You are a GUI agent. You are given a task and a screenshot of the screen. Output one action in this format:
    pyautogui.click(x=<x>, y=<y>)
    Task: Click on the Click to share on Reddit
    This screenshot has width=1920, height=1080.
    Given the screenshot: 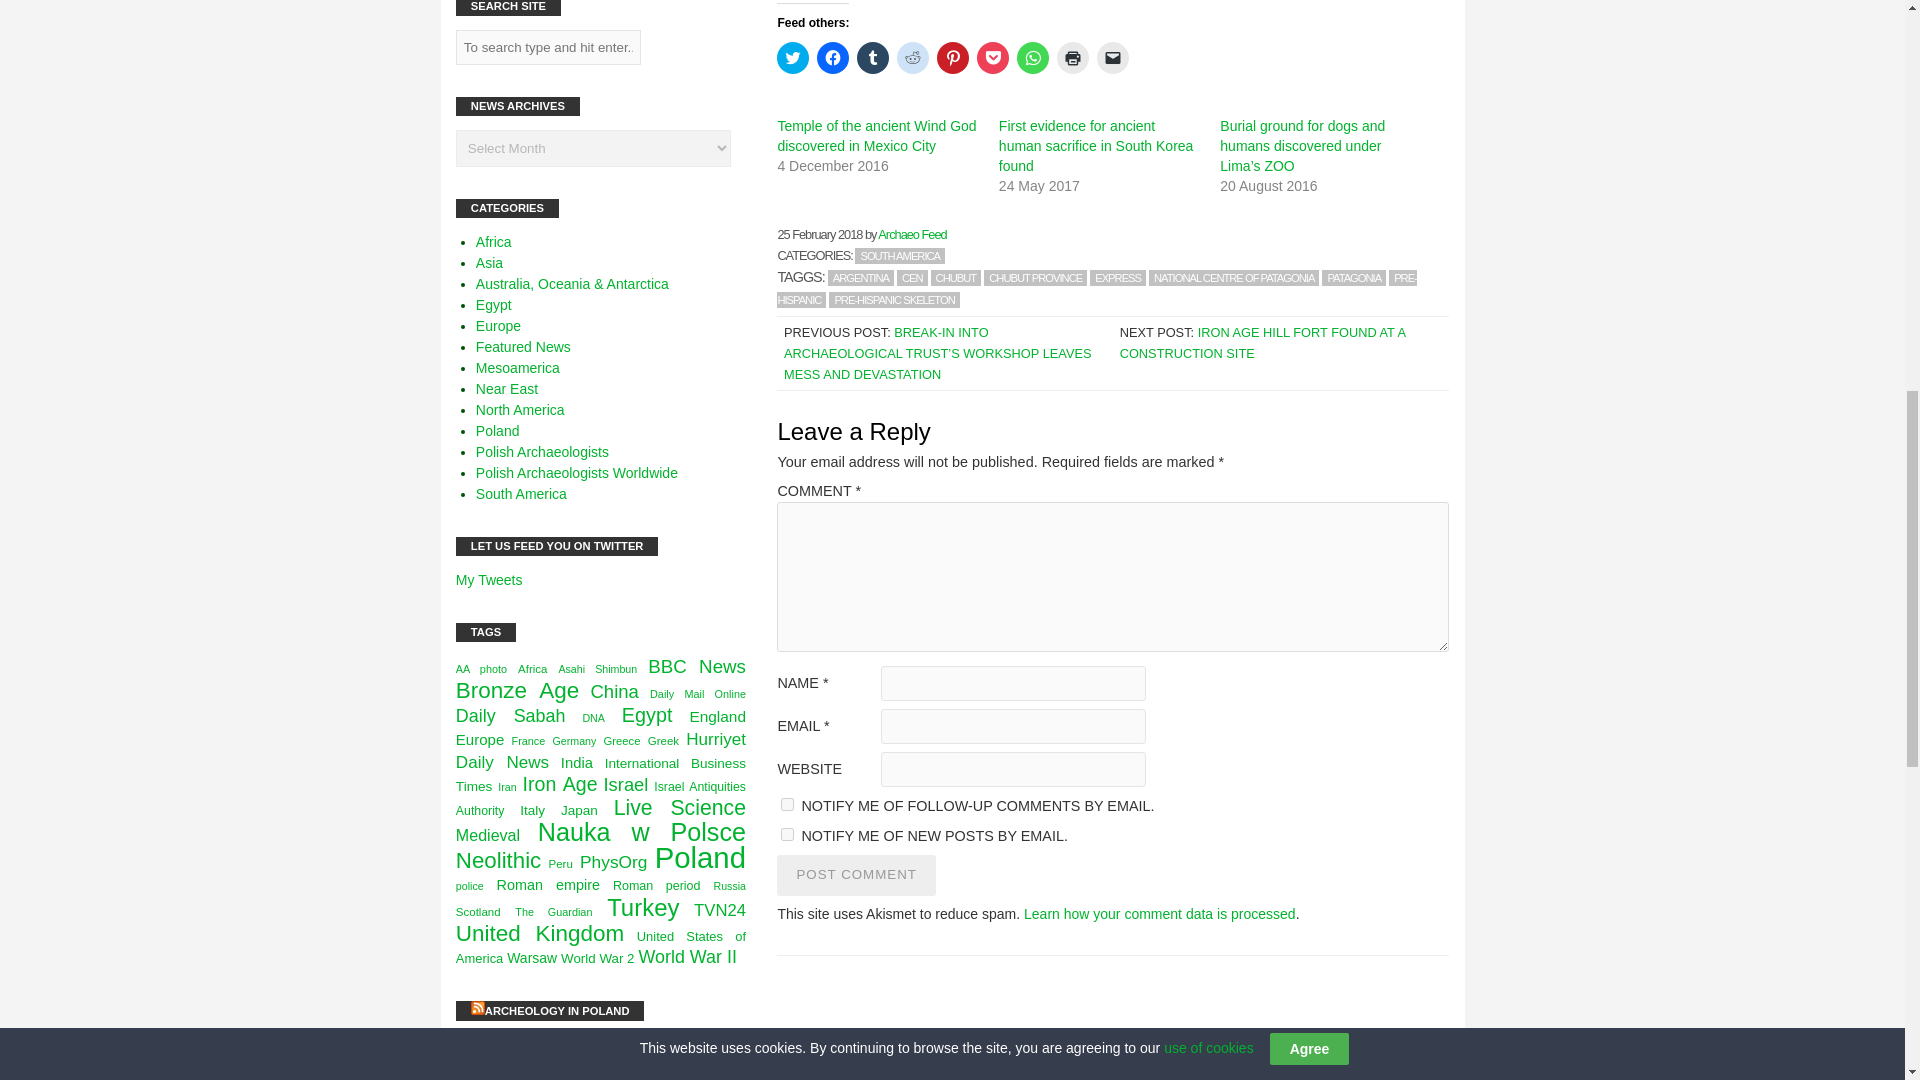 What is the action you would take?
    pyautogui.click(x=912, y=58)
    